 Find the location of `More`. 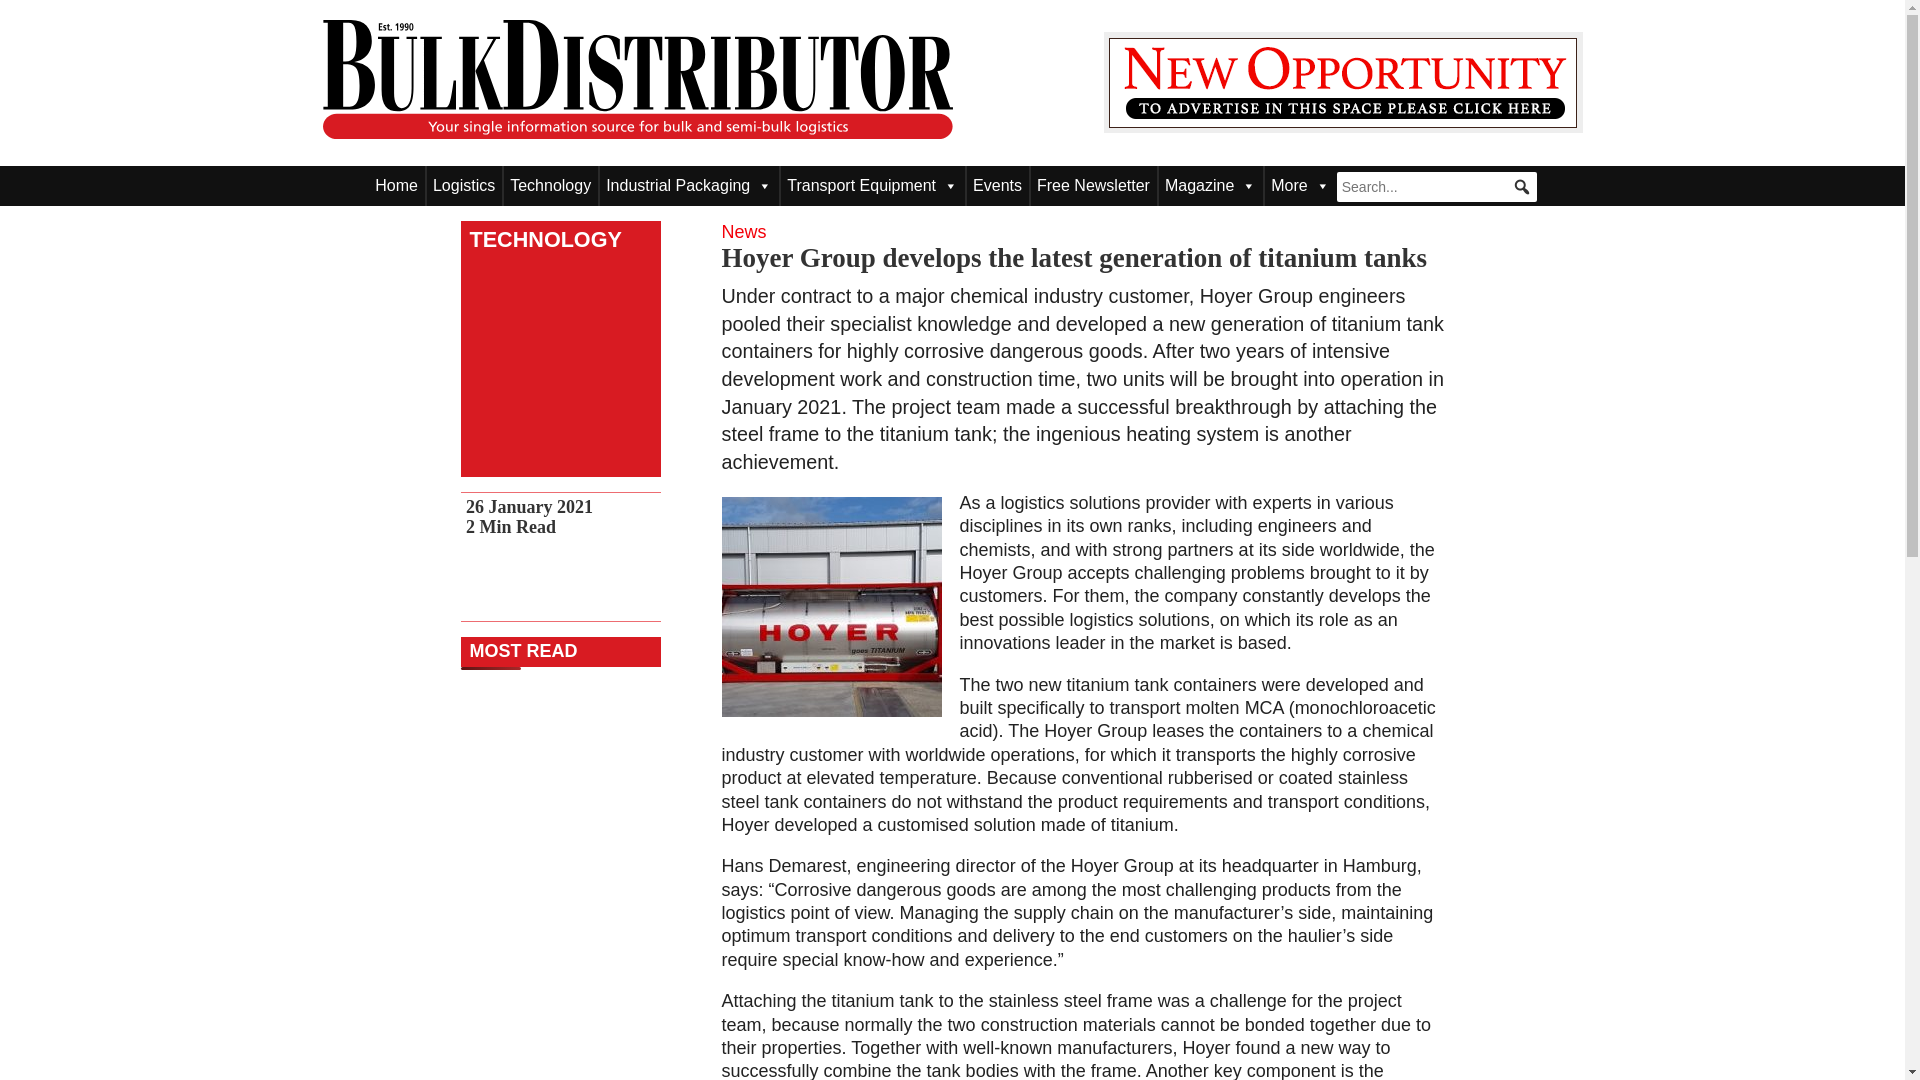

More is located at coordinates (1300, 186).